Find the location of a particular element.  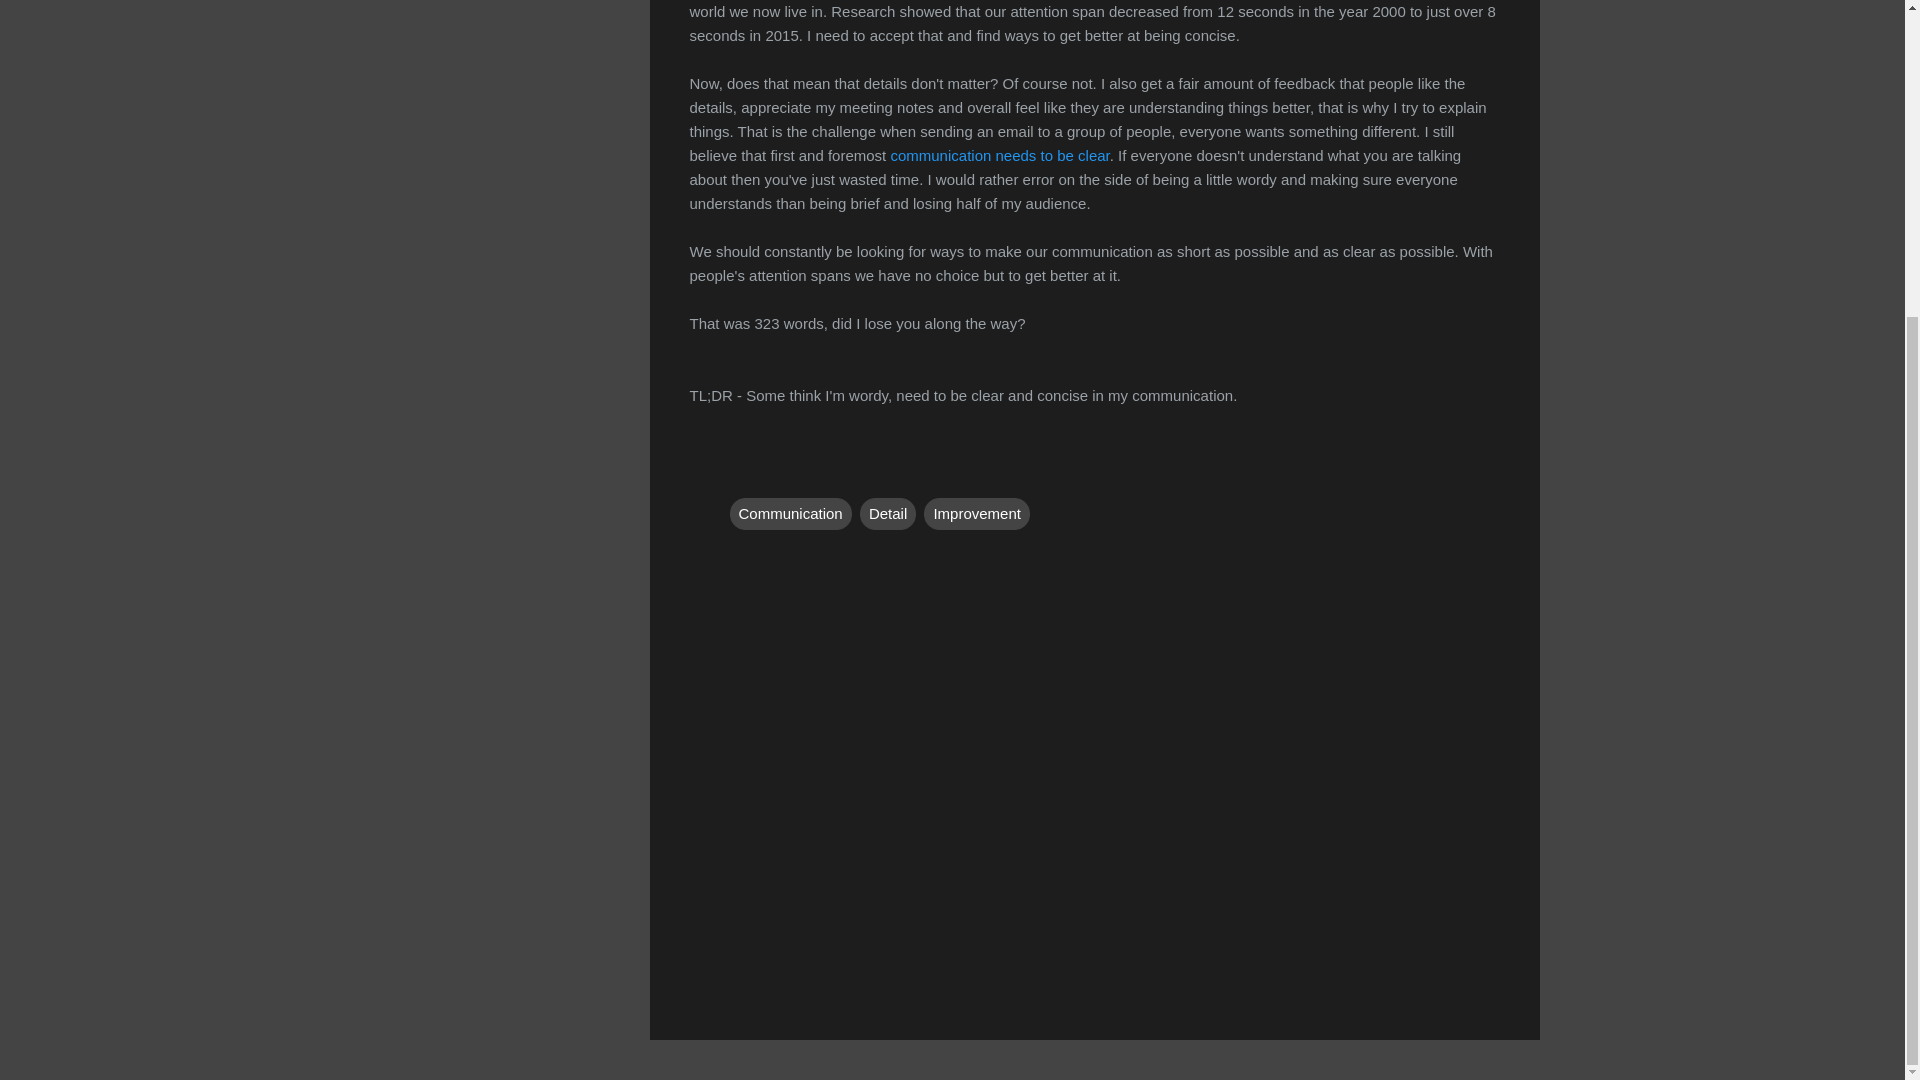

communication needs to be clear is located at coordinates (1000, 155).